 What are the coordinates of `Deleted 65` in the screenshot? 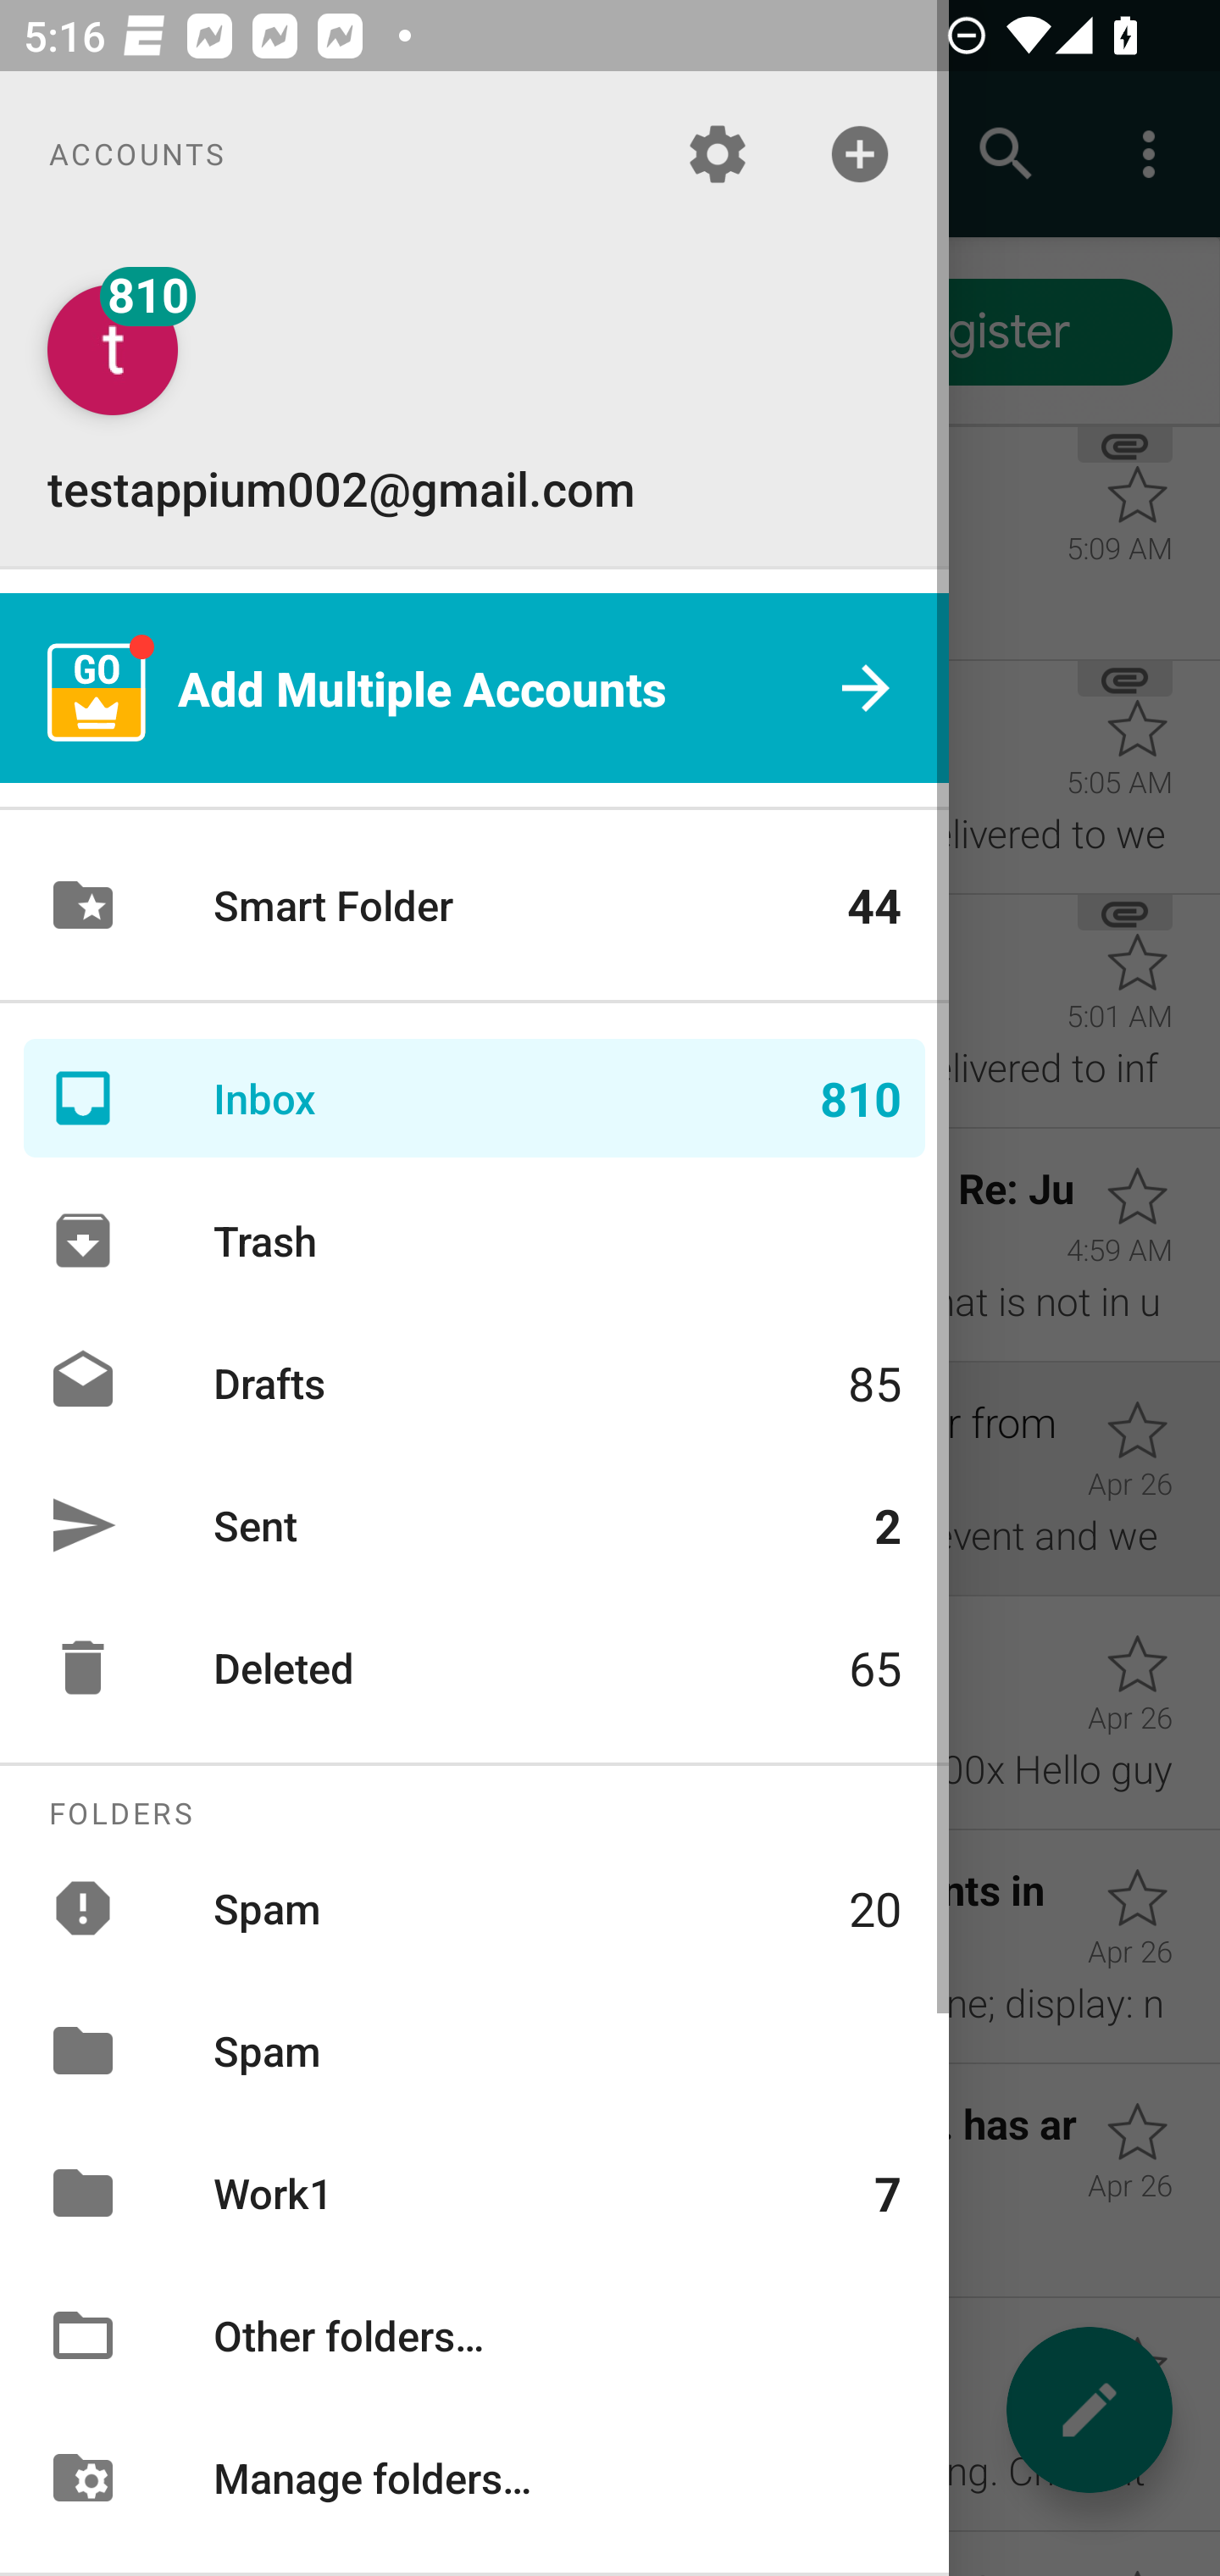 It's located at (474, 1668).